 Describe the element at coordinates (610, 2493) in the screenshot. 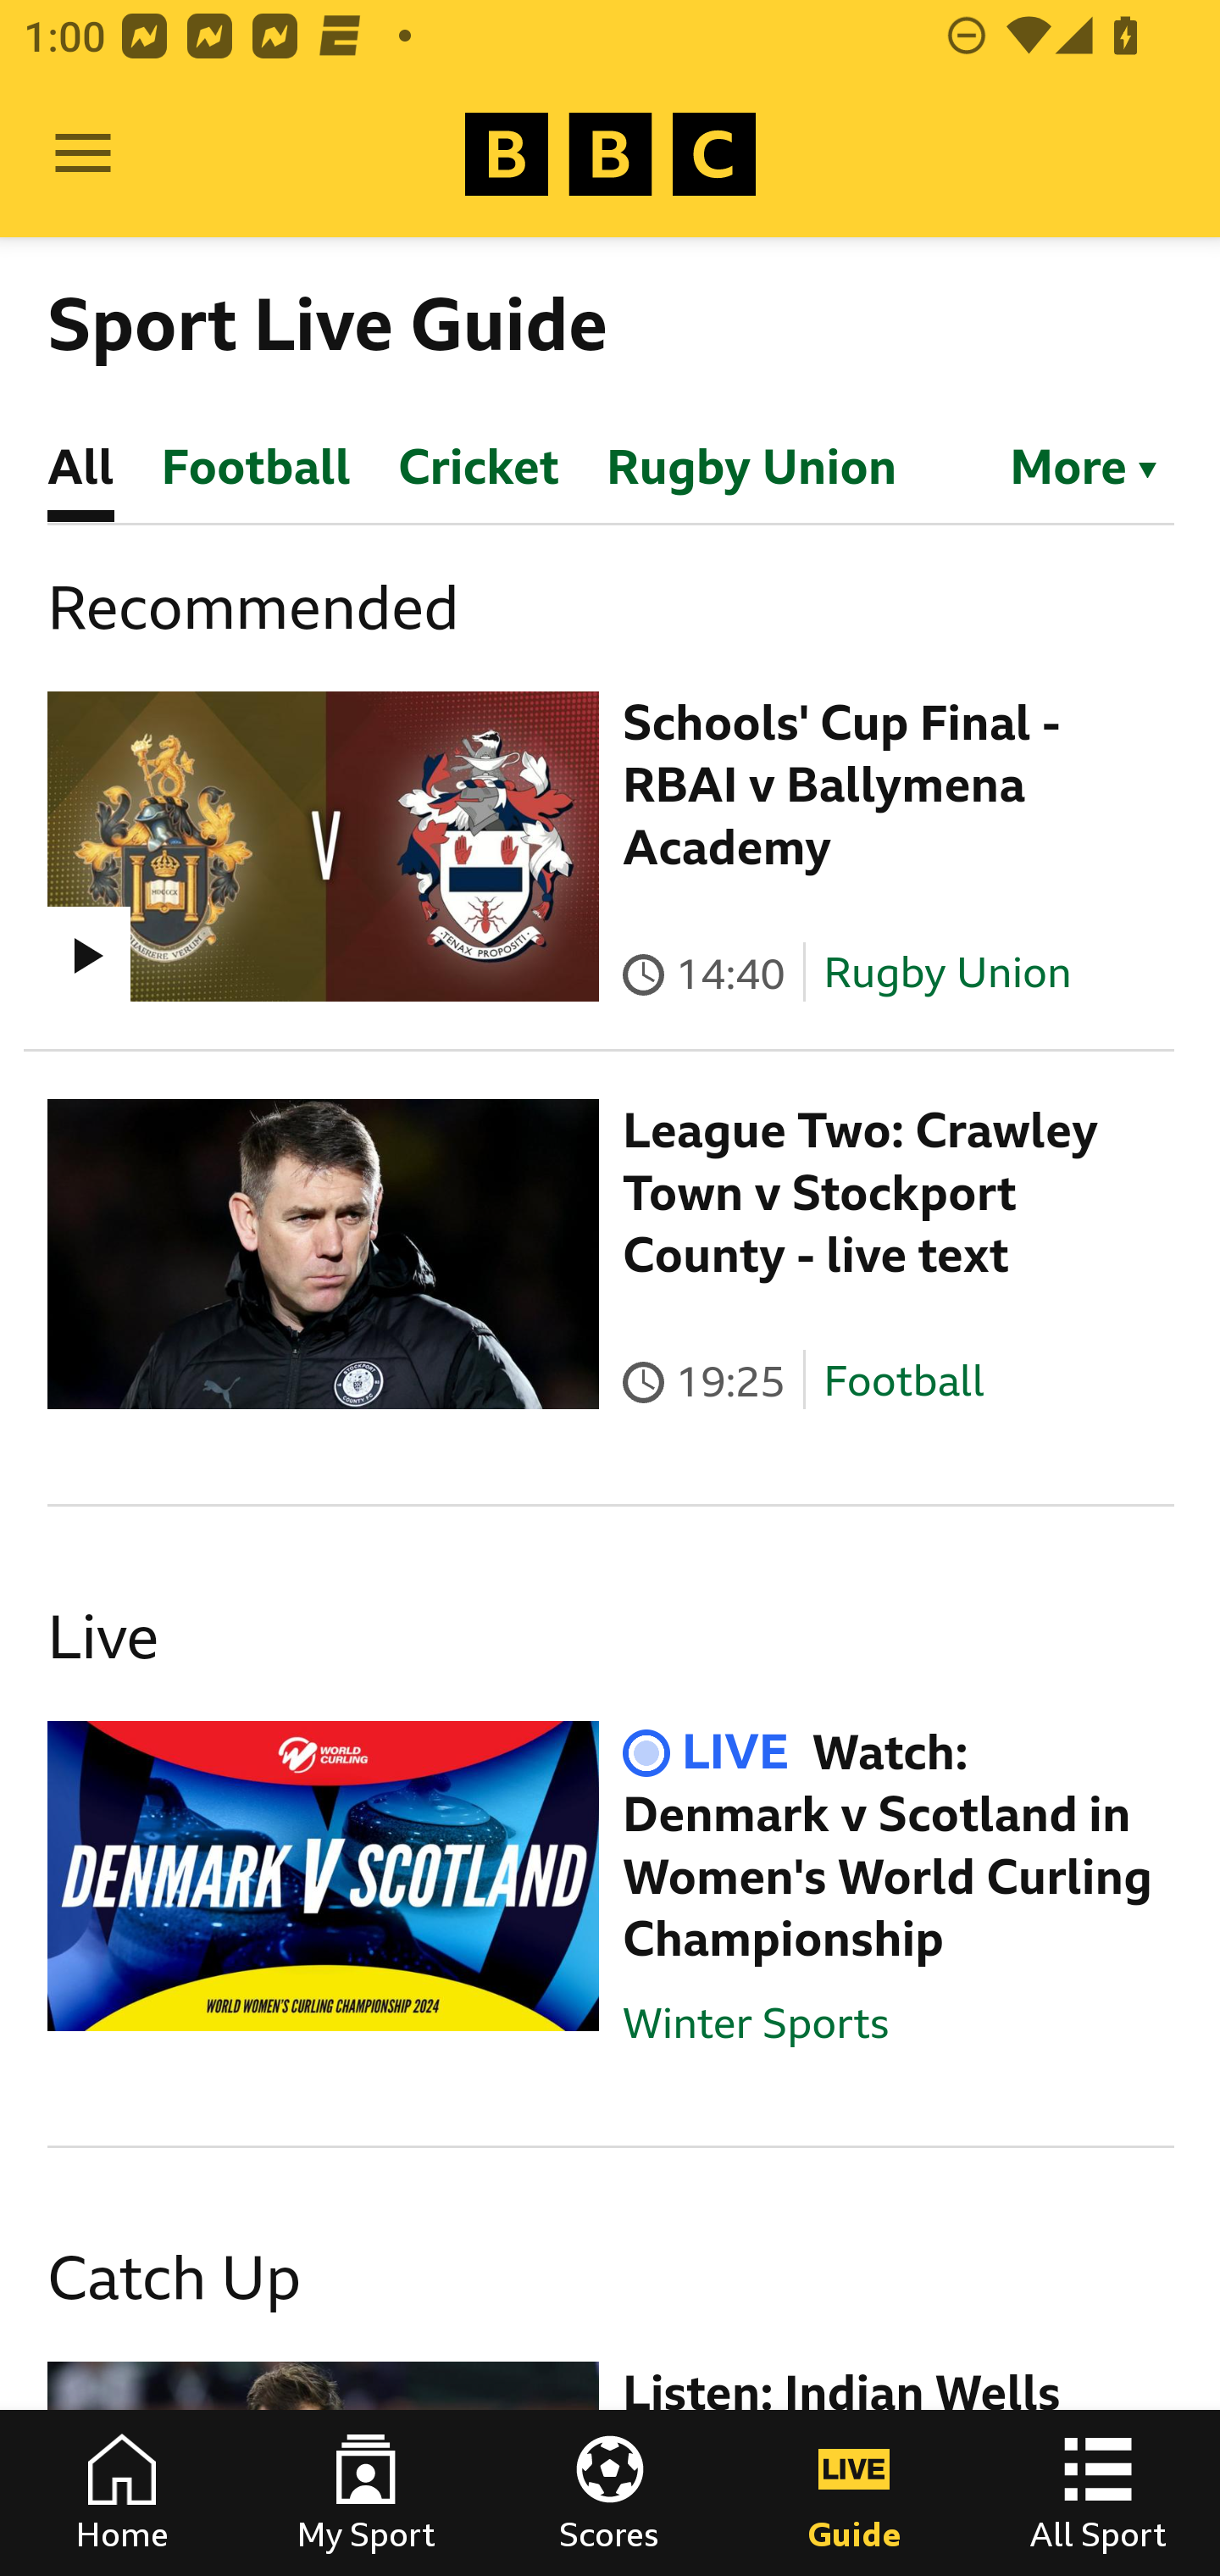

I see `Scores` at that location.